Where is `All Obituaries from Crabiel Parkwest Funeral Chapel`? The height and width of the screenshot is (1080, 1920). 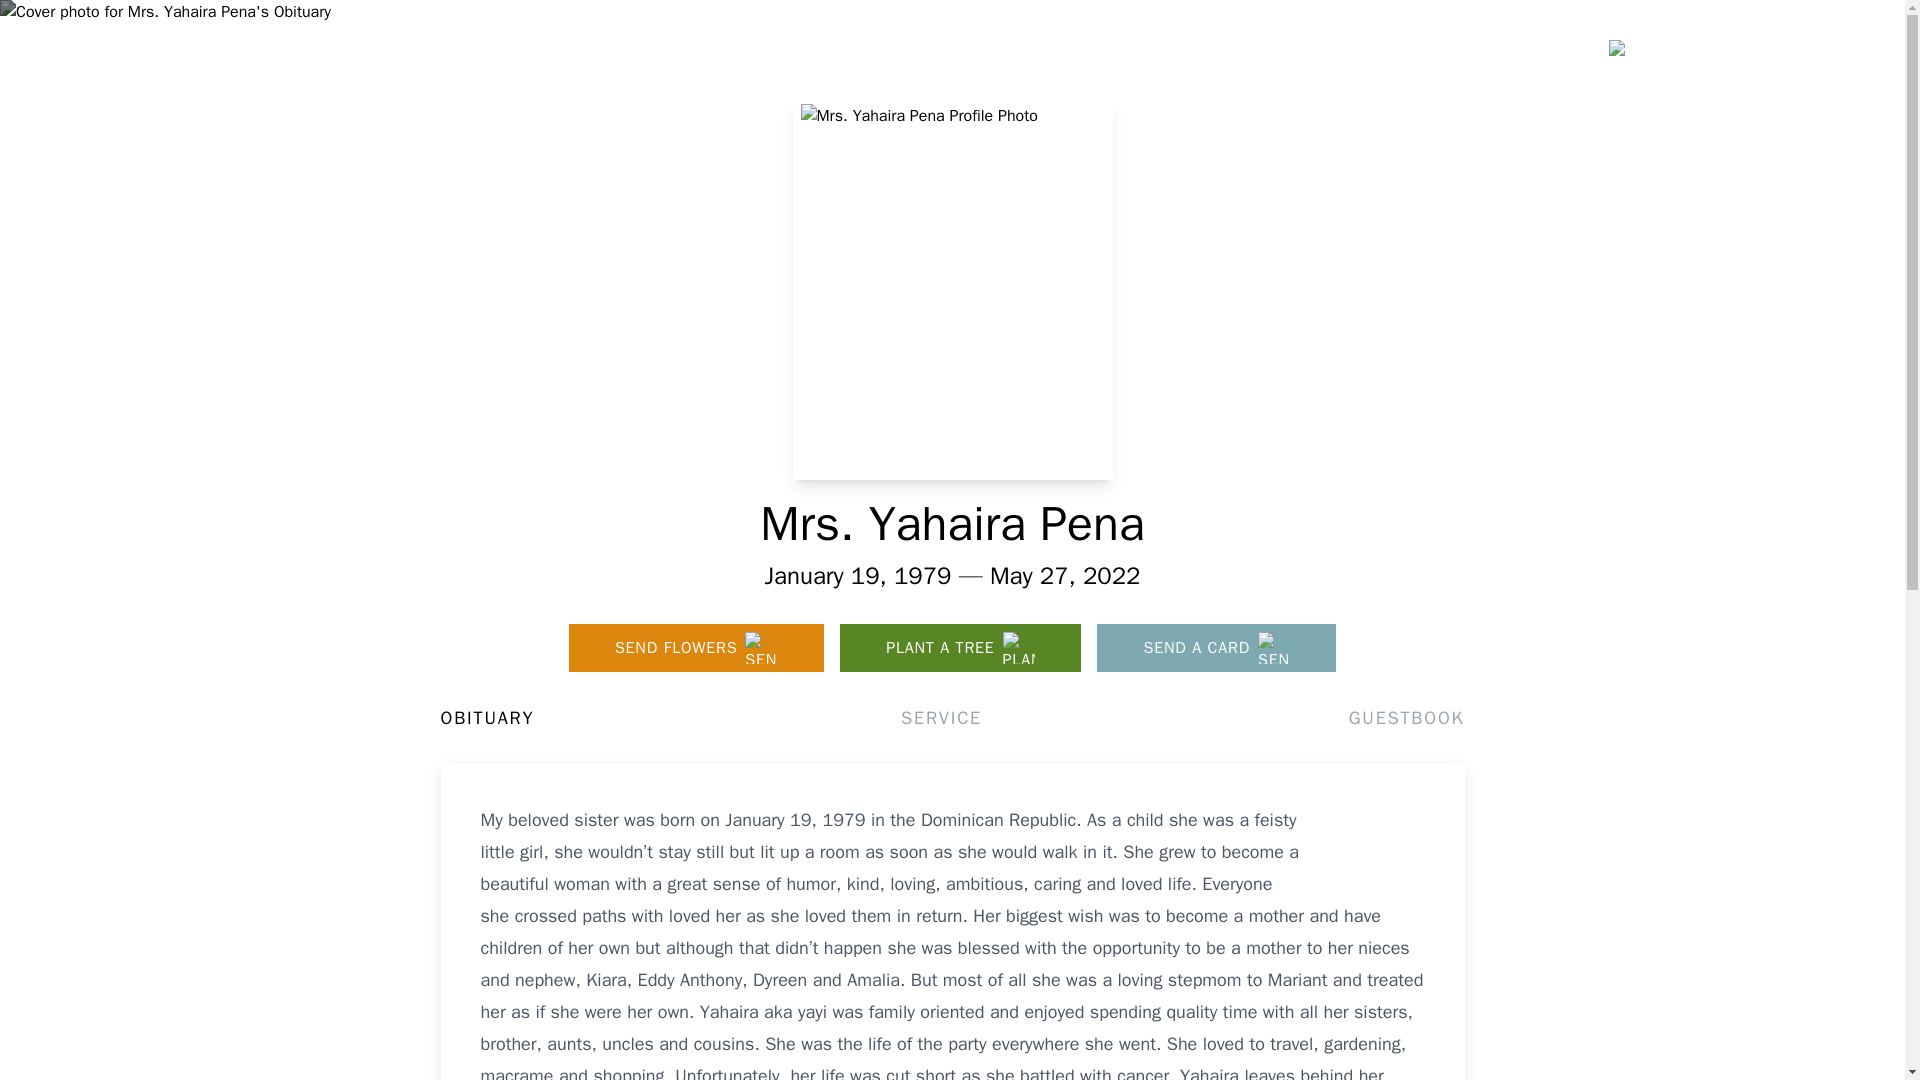 All Obituaries from Crabiel Parkwest Funeral Chapel is located at coordinates (1736, 180).